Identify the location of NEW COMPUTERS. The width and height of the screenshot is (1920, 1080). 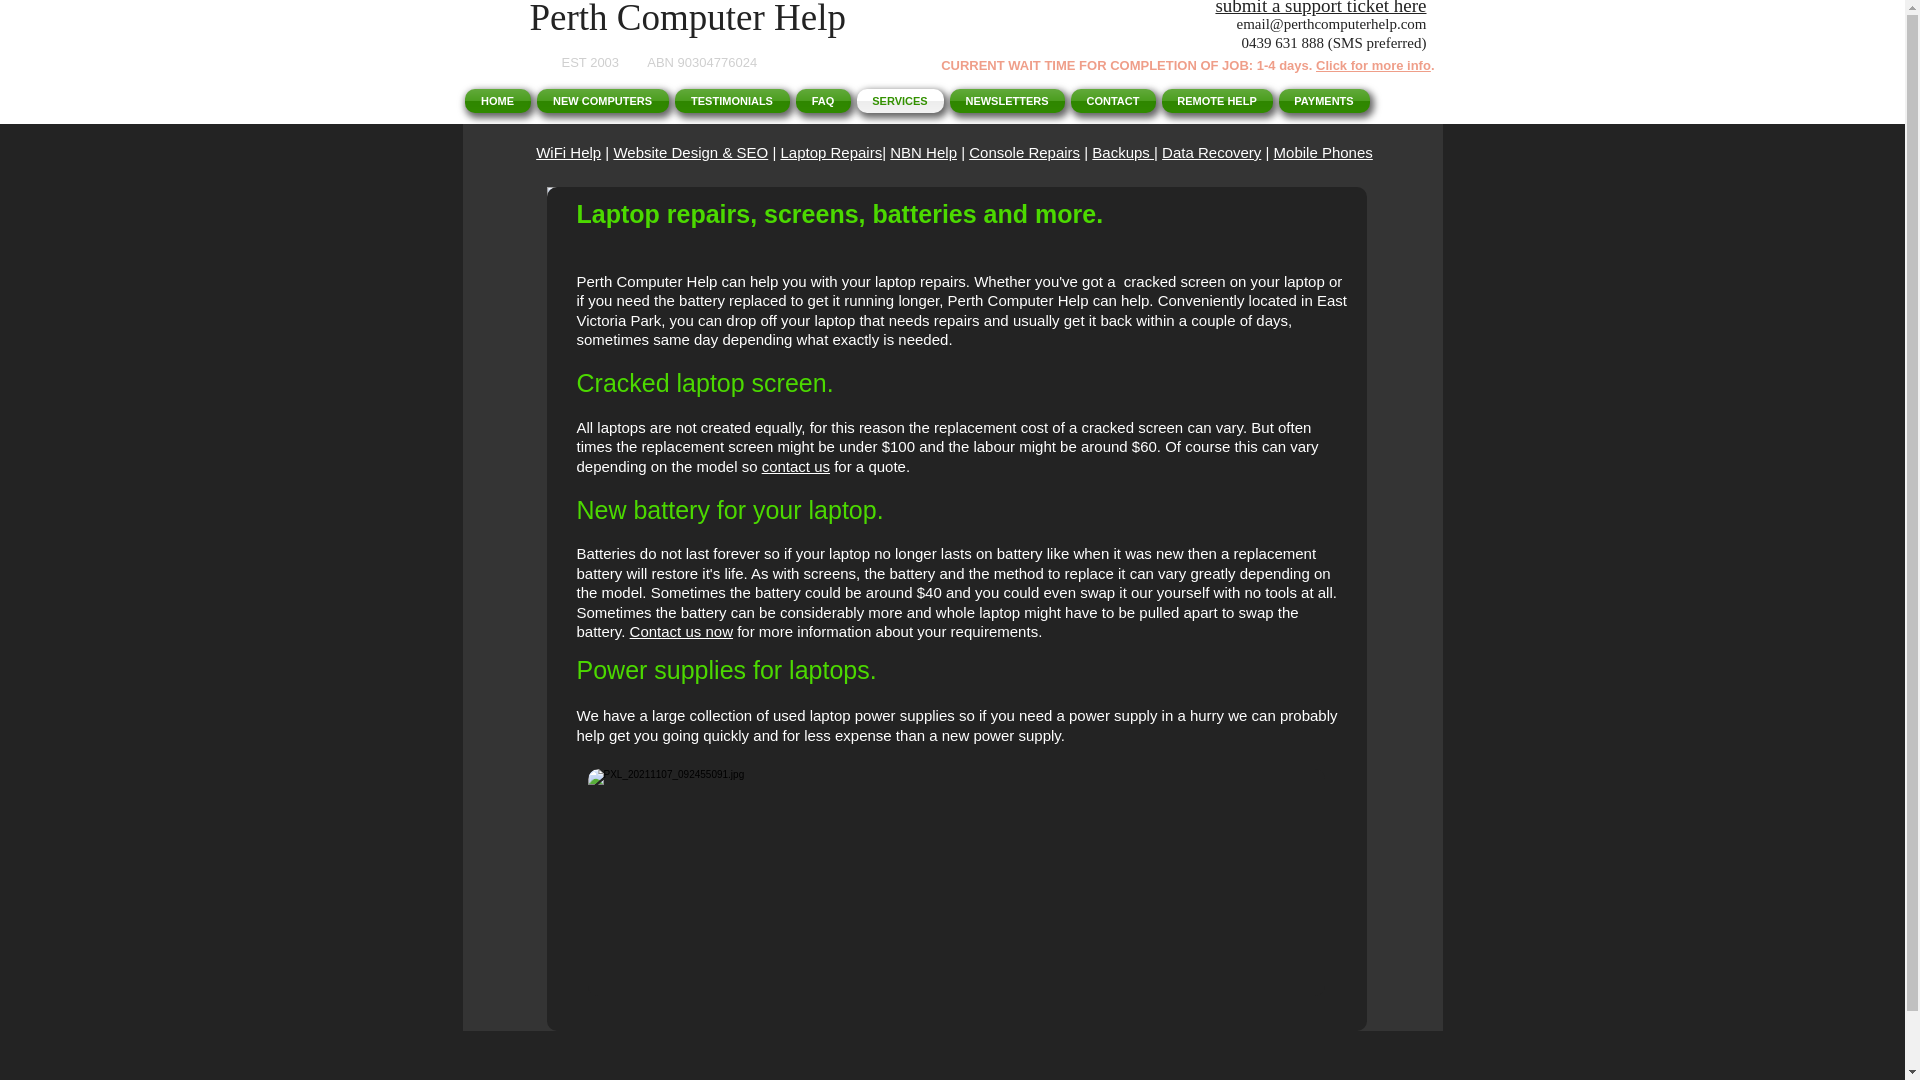
(602, 100).